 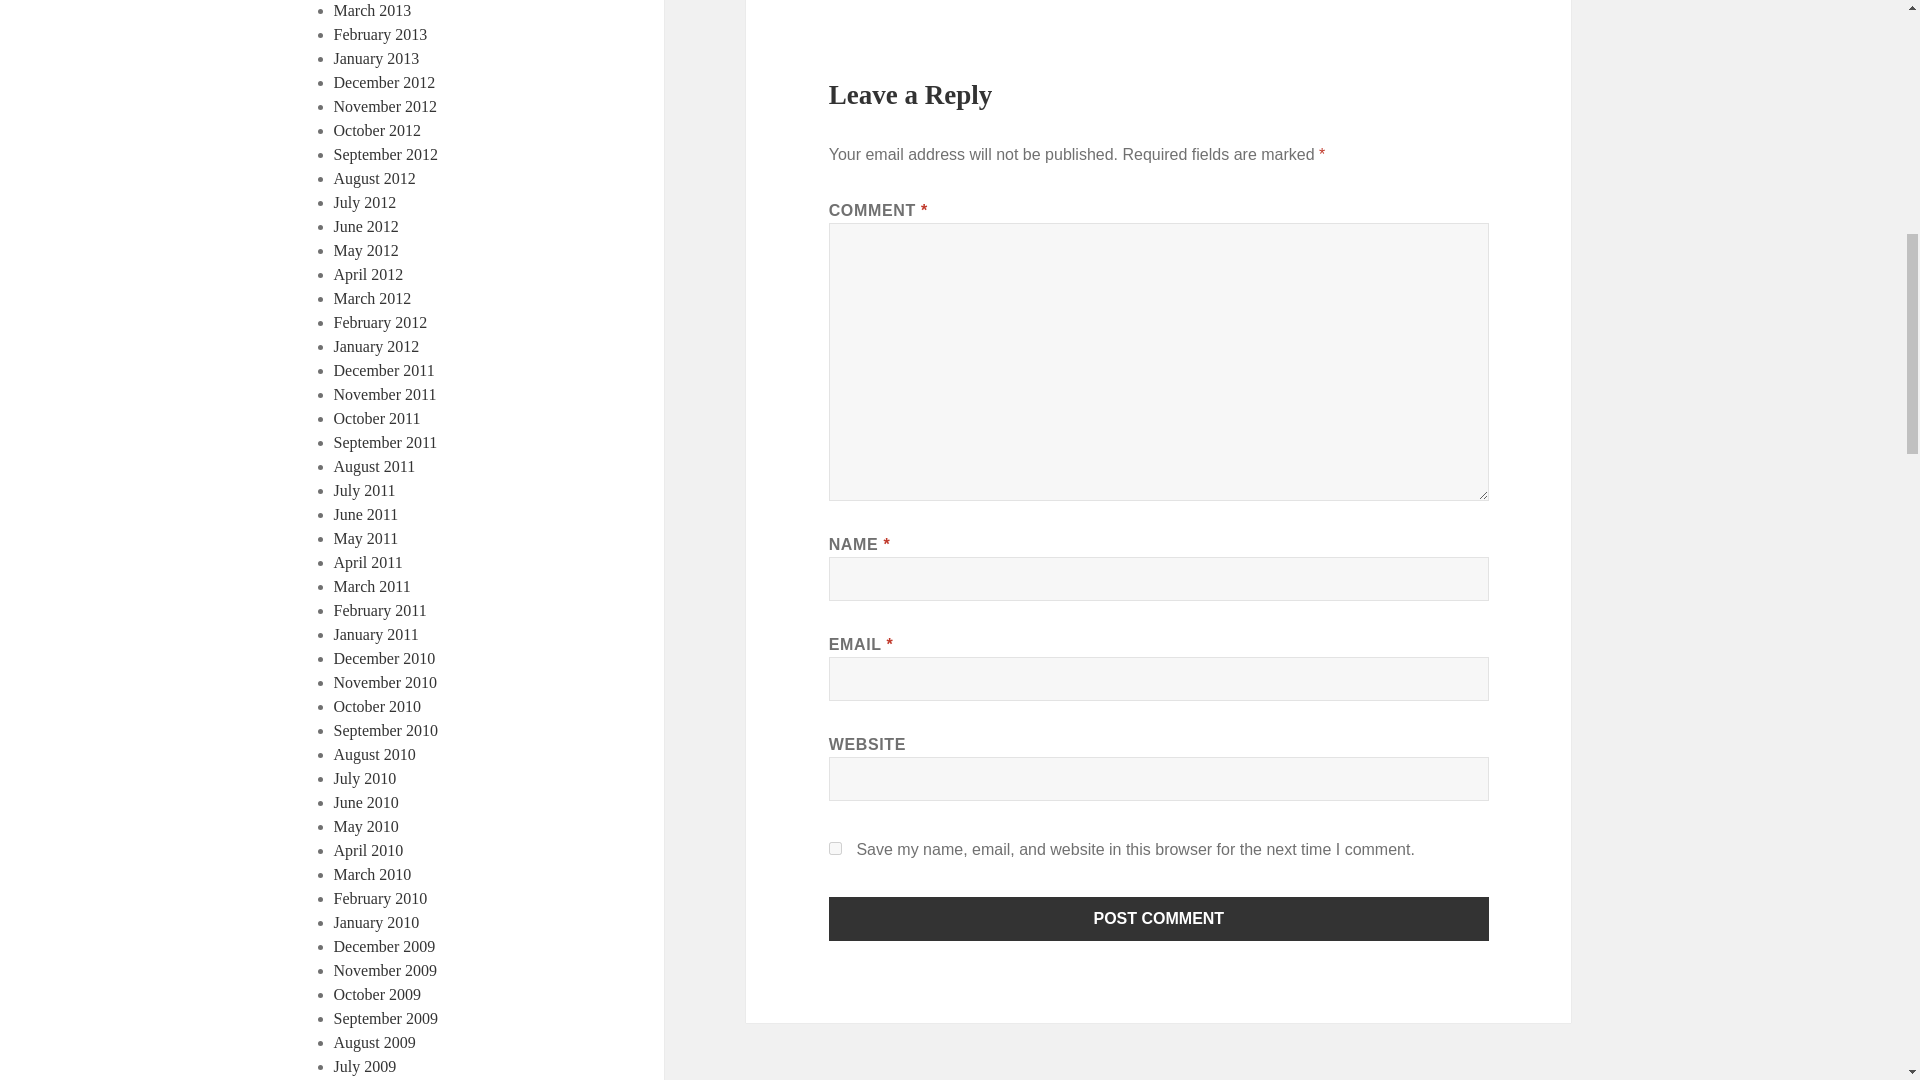 What do you see at coordinates (386, 154) in the screenshot?
I see `September 2012` at bounding box center [386, 154].